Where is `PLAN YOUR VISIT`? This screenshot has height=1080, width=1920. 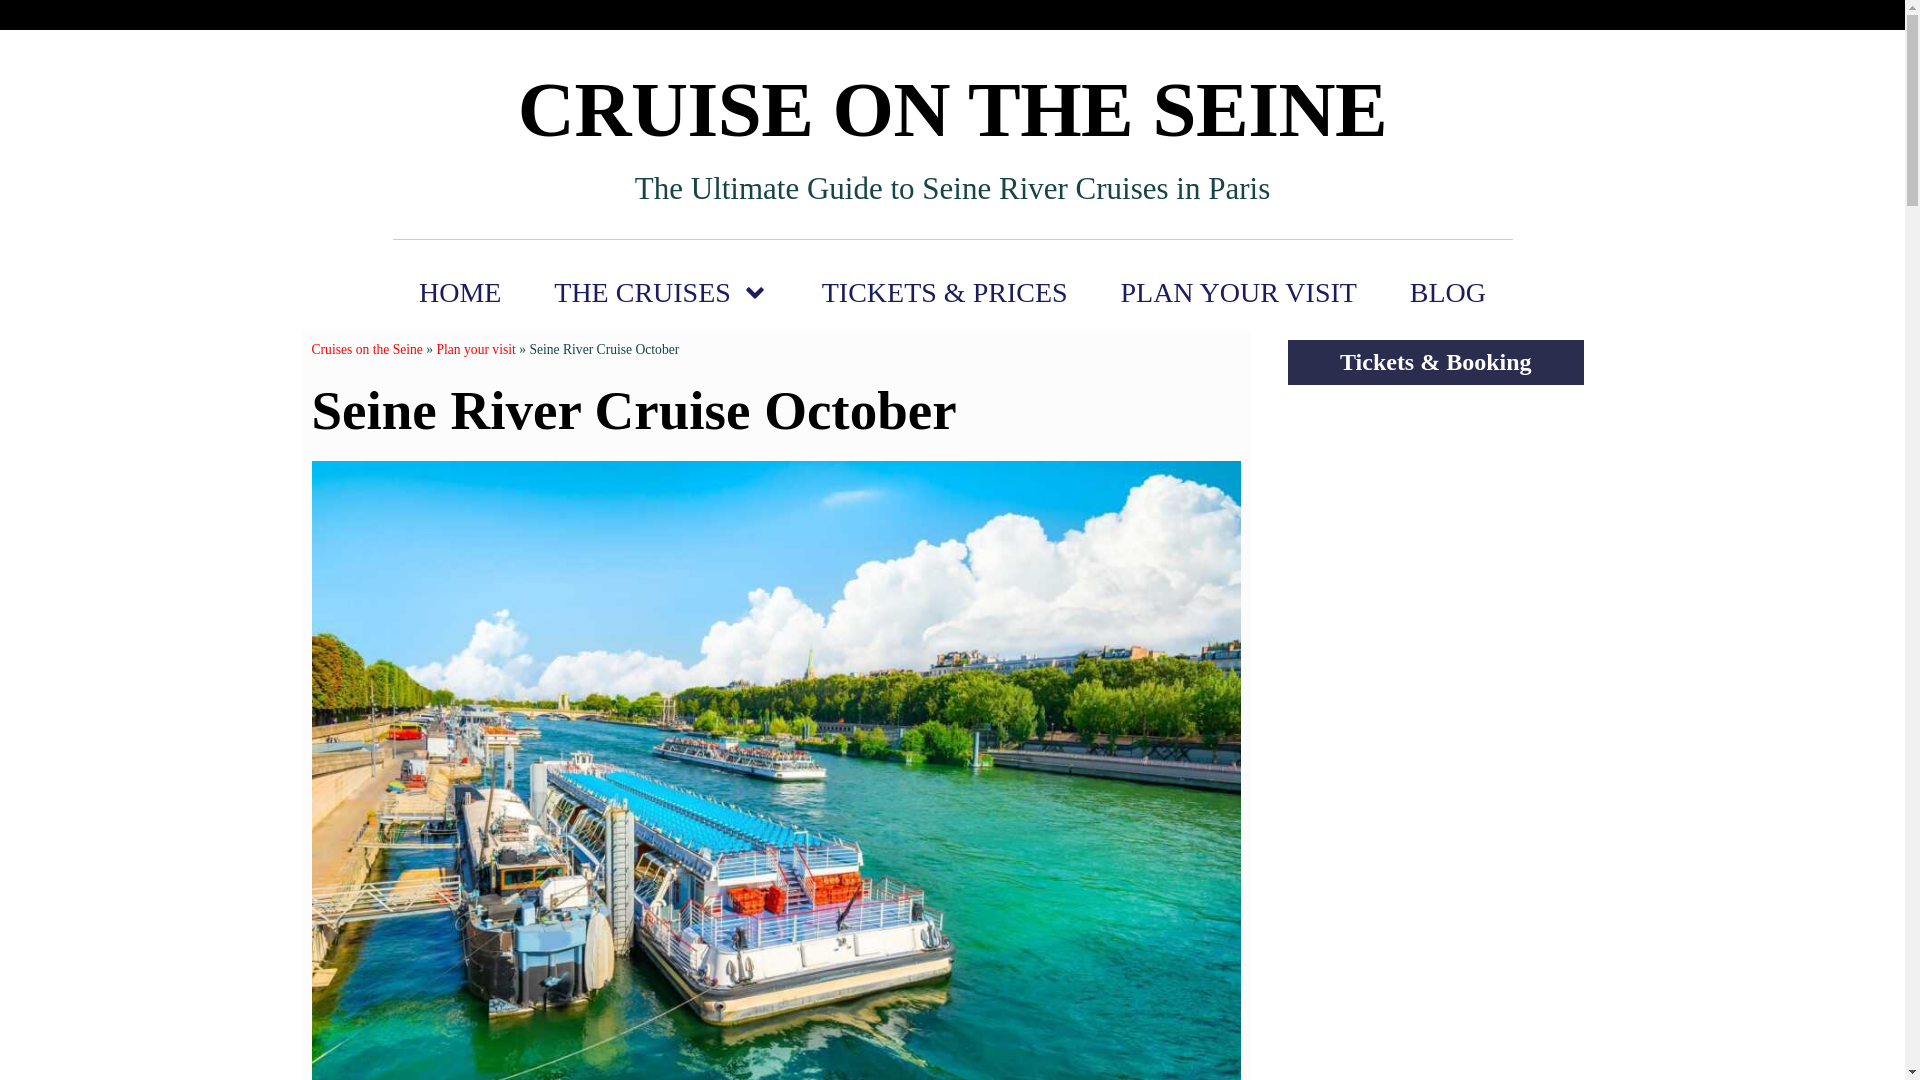 PLAN YOUR VISIT is located at coordinates (1238, 292).